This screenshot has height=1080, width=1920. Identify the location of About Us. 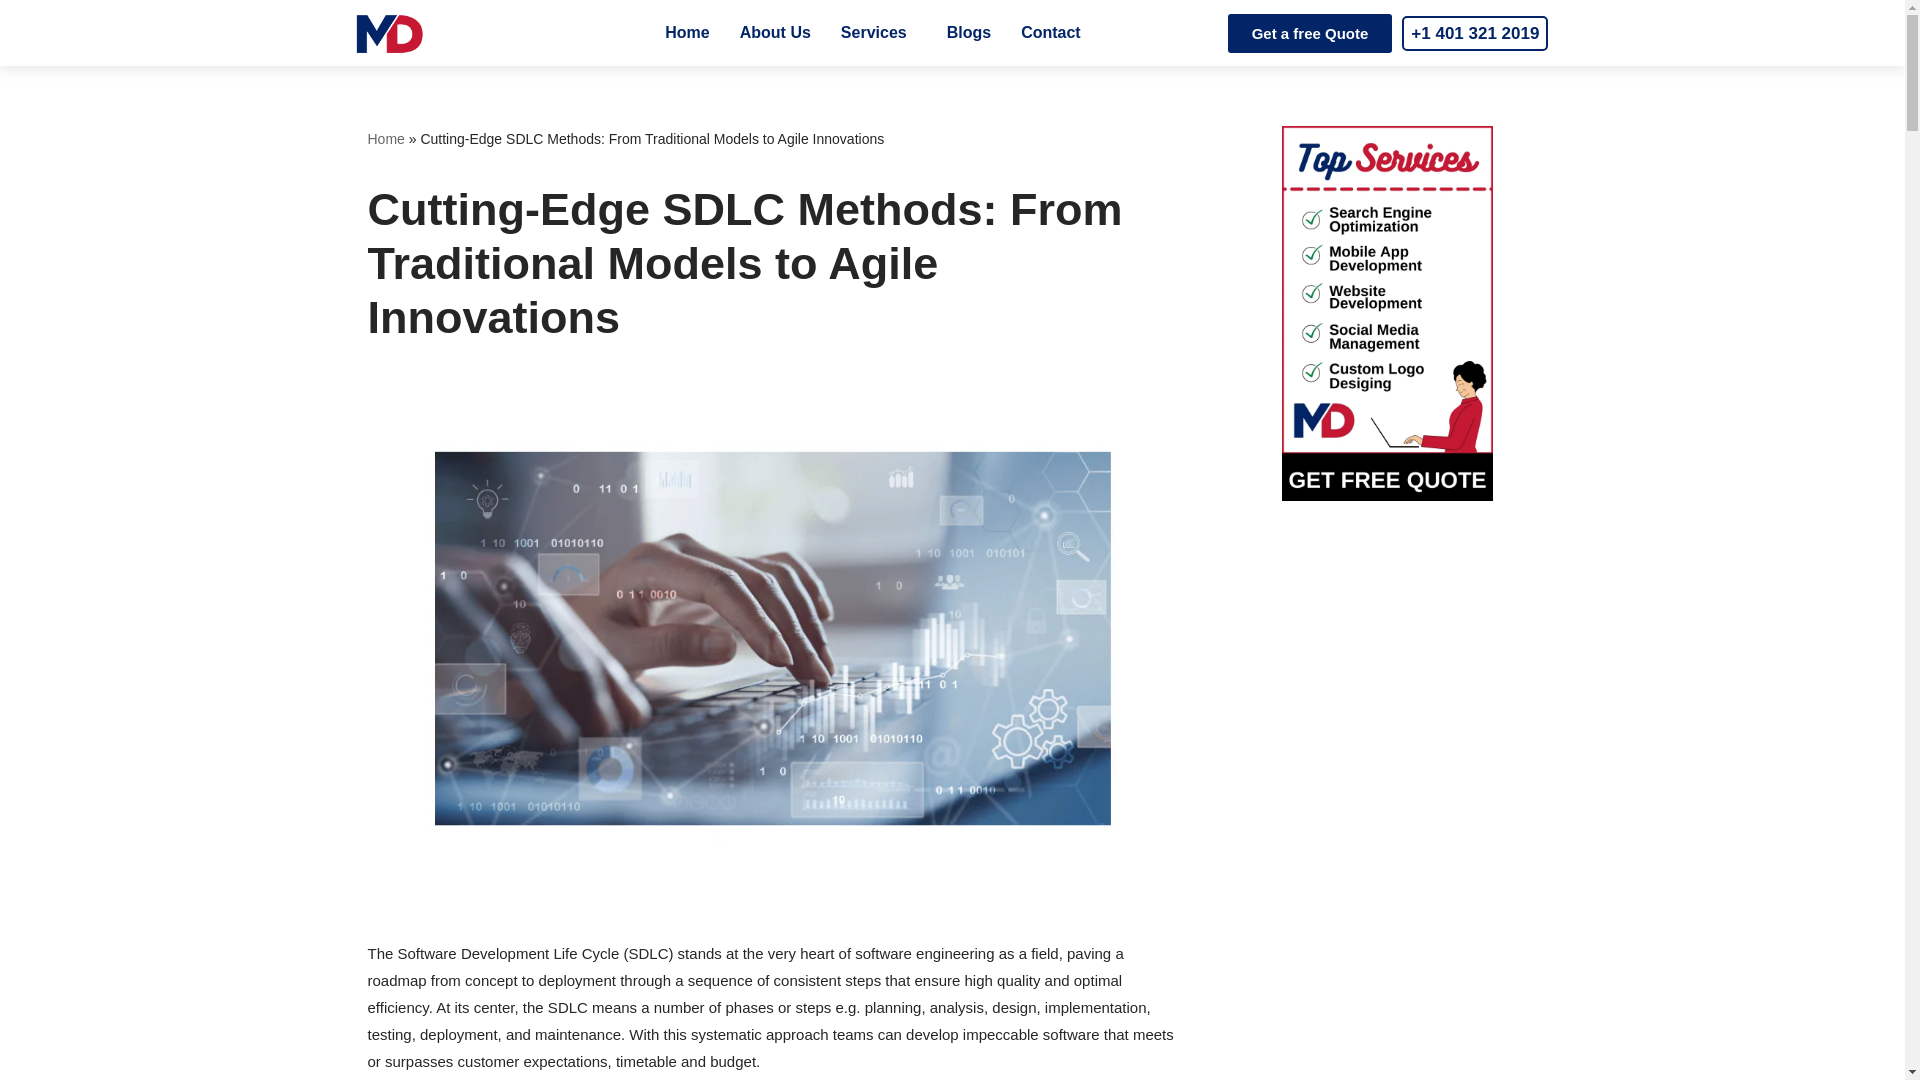
(775, 32).